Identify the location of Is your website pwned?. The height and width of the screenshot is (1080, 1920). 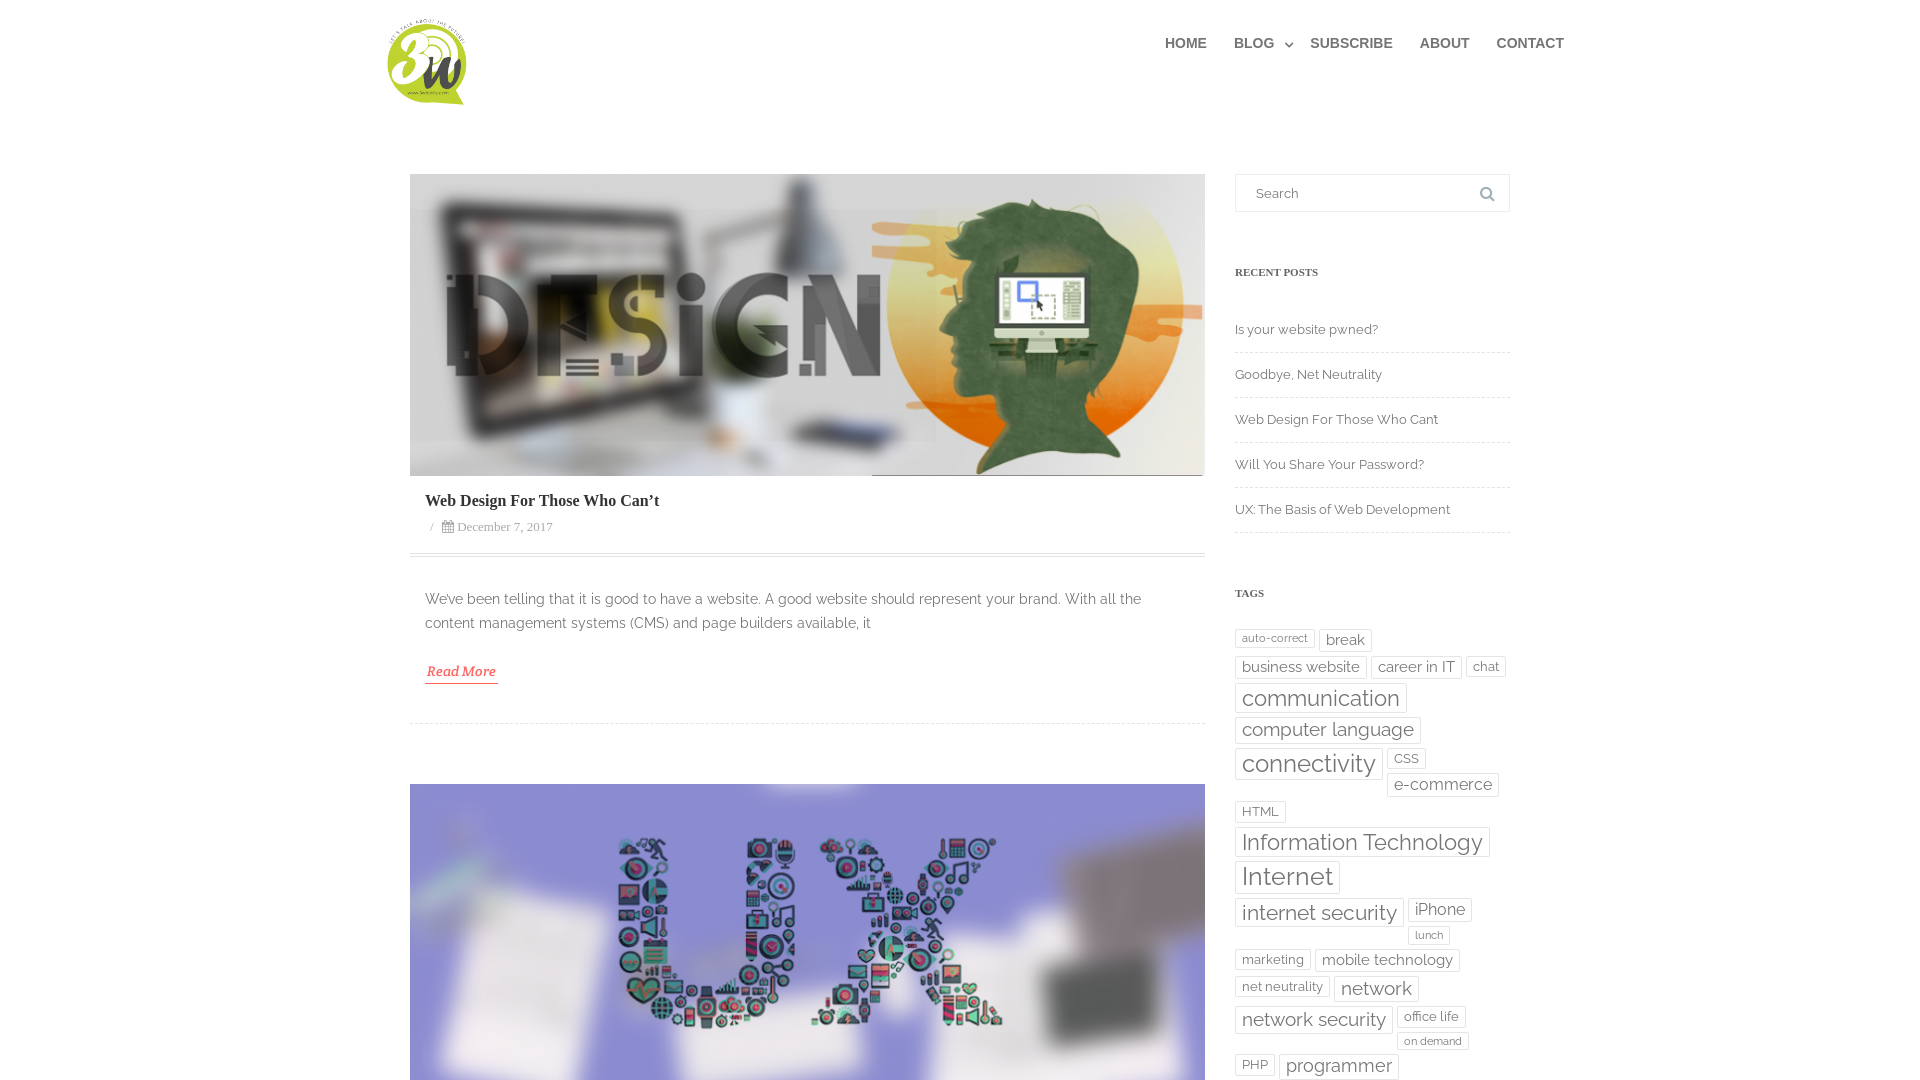
(1306, 330).